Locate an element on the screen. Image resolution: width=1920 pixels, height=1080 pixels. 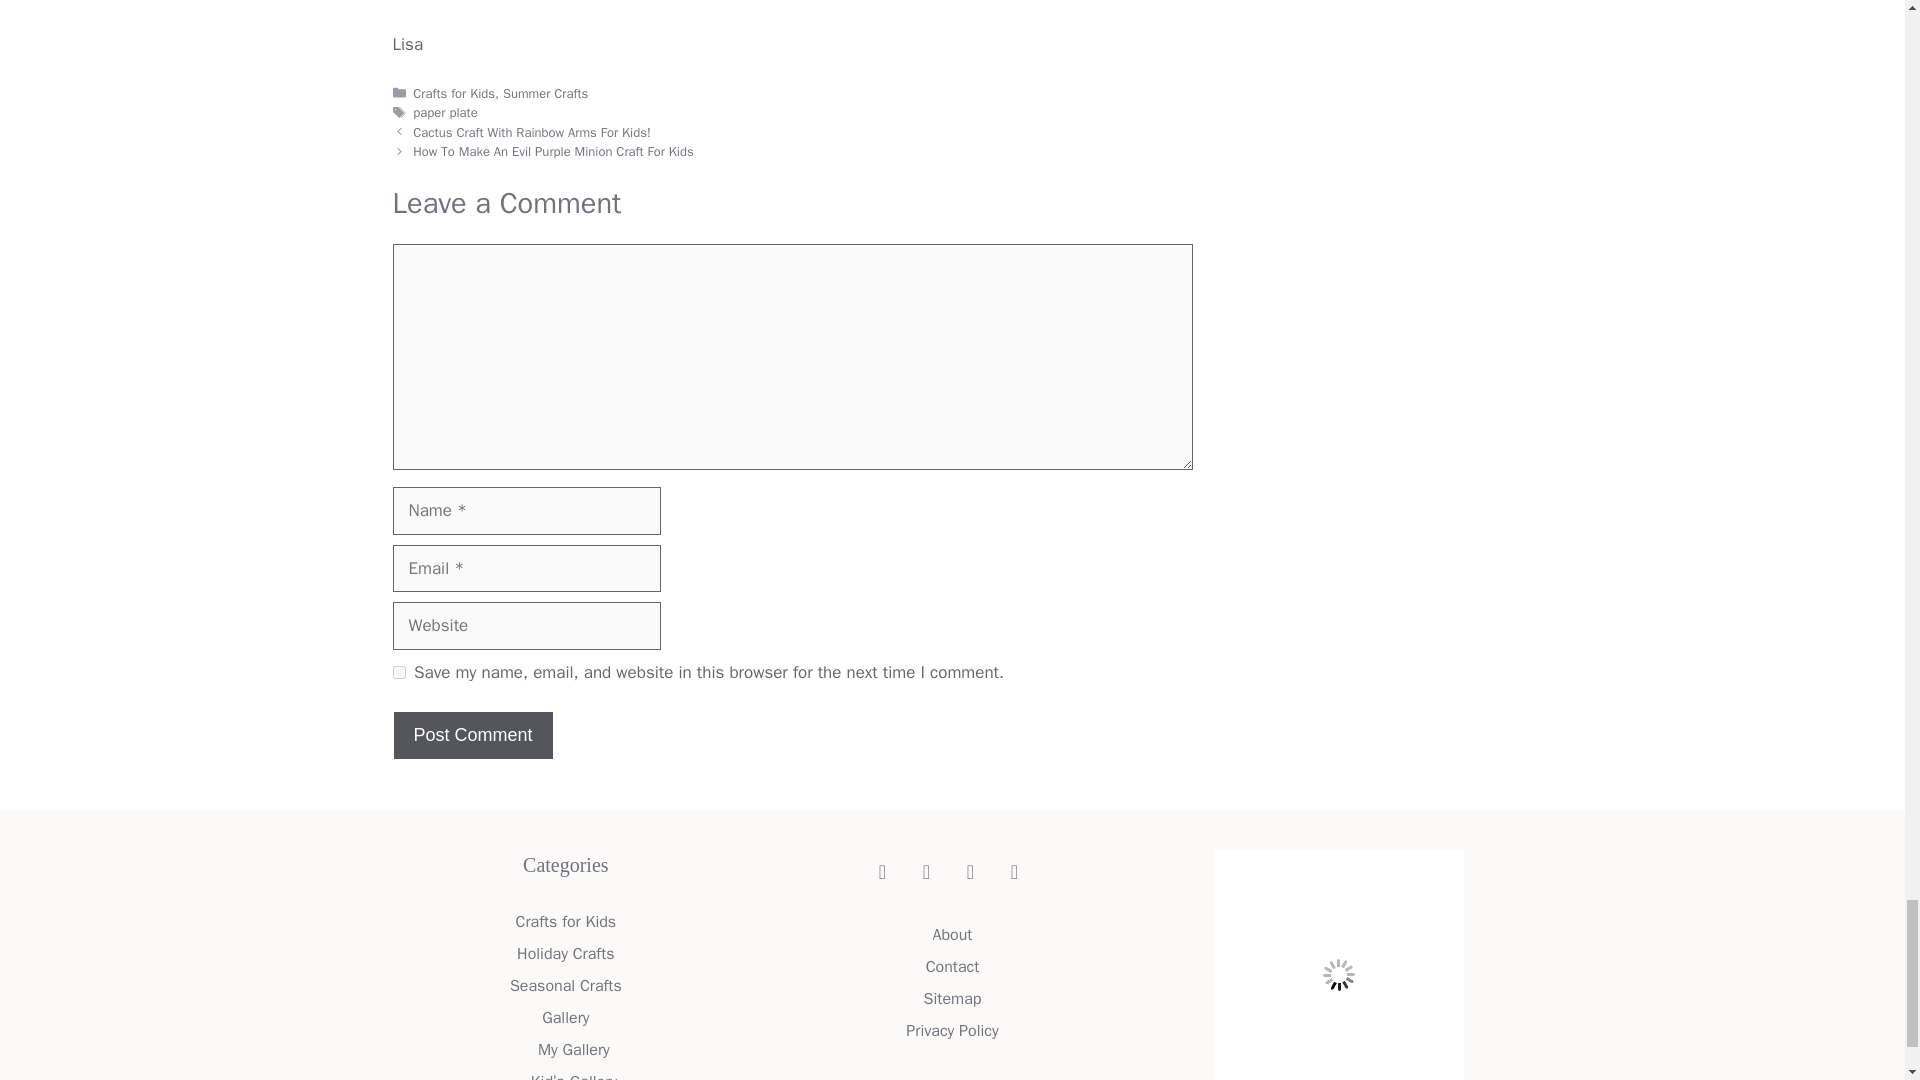
Post Comment is located at coordinates (472, 735).